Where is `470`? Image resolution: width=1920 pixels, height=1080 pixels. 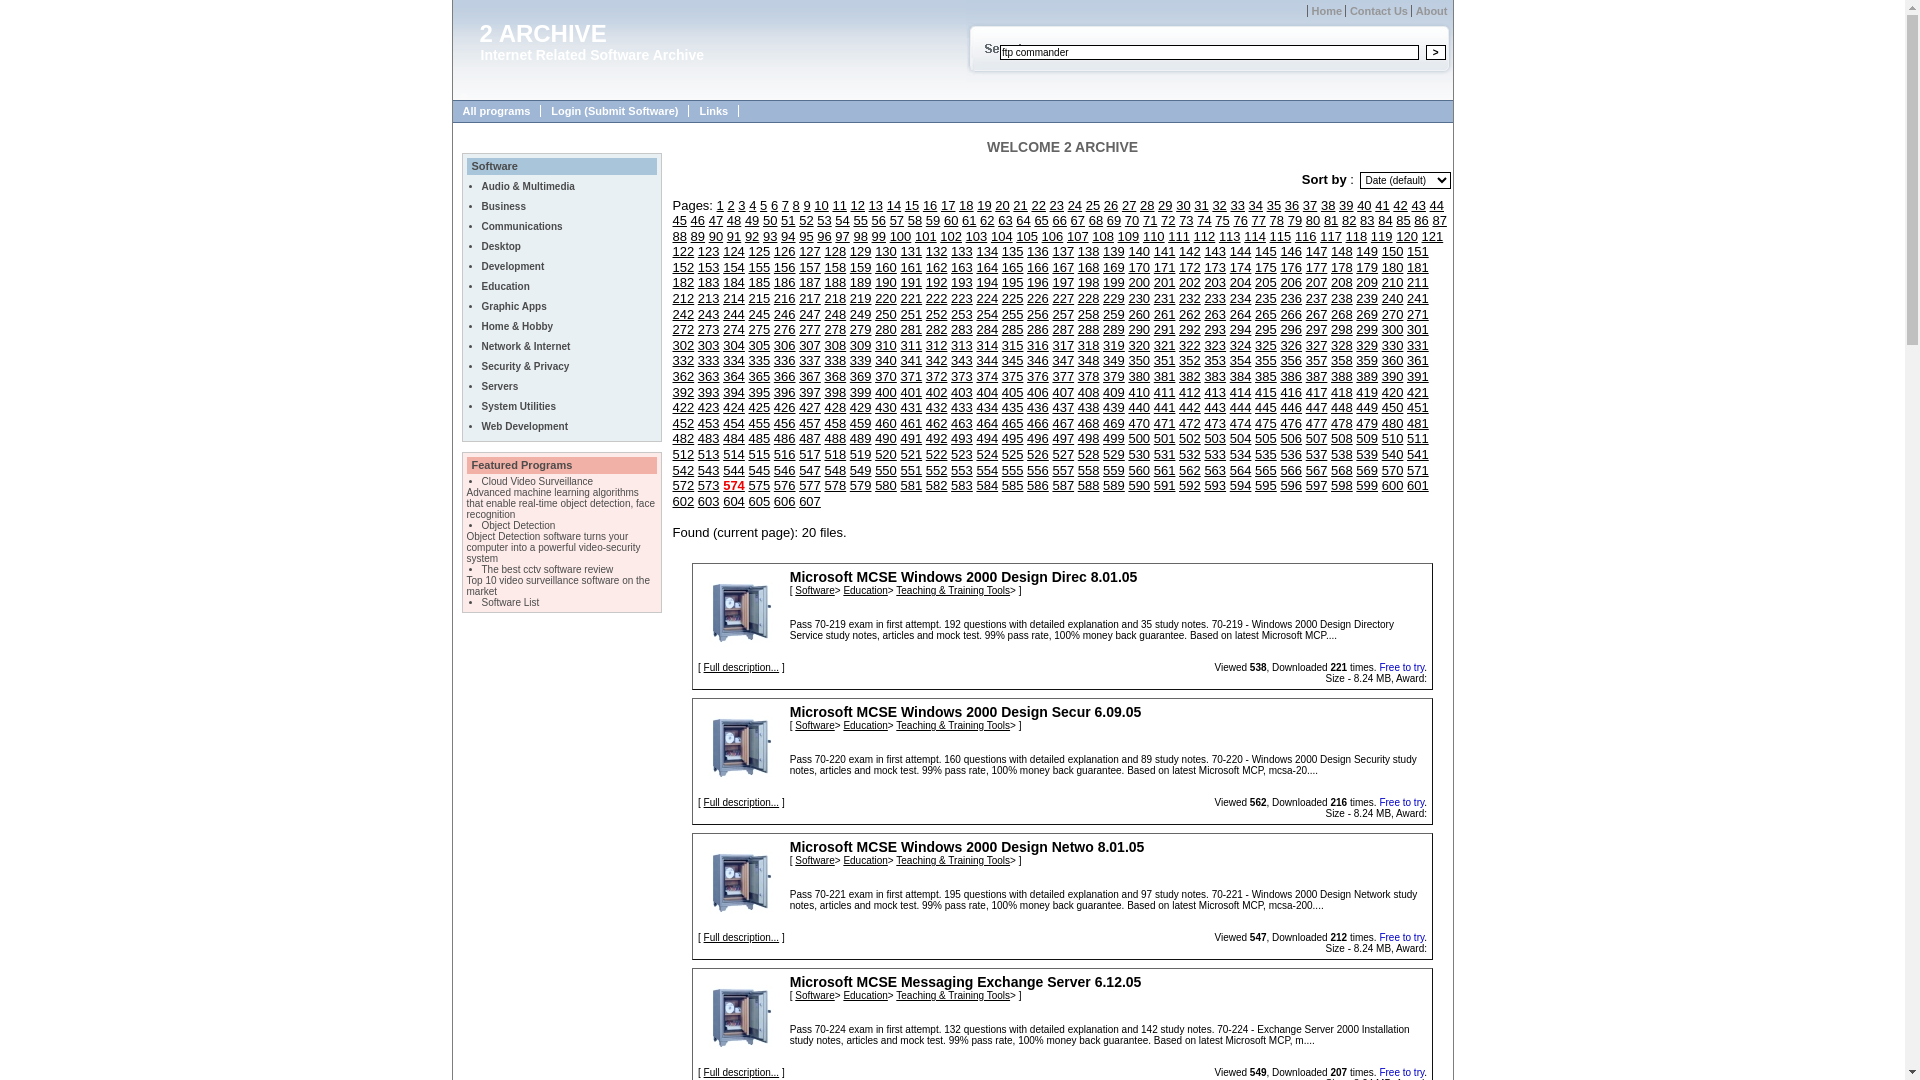 470 is located at coordinates (1139, 424).